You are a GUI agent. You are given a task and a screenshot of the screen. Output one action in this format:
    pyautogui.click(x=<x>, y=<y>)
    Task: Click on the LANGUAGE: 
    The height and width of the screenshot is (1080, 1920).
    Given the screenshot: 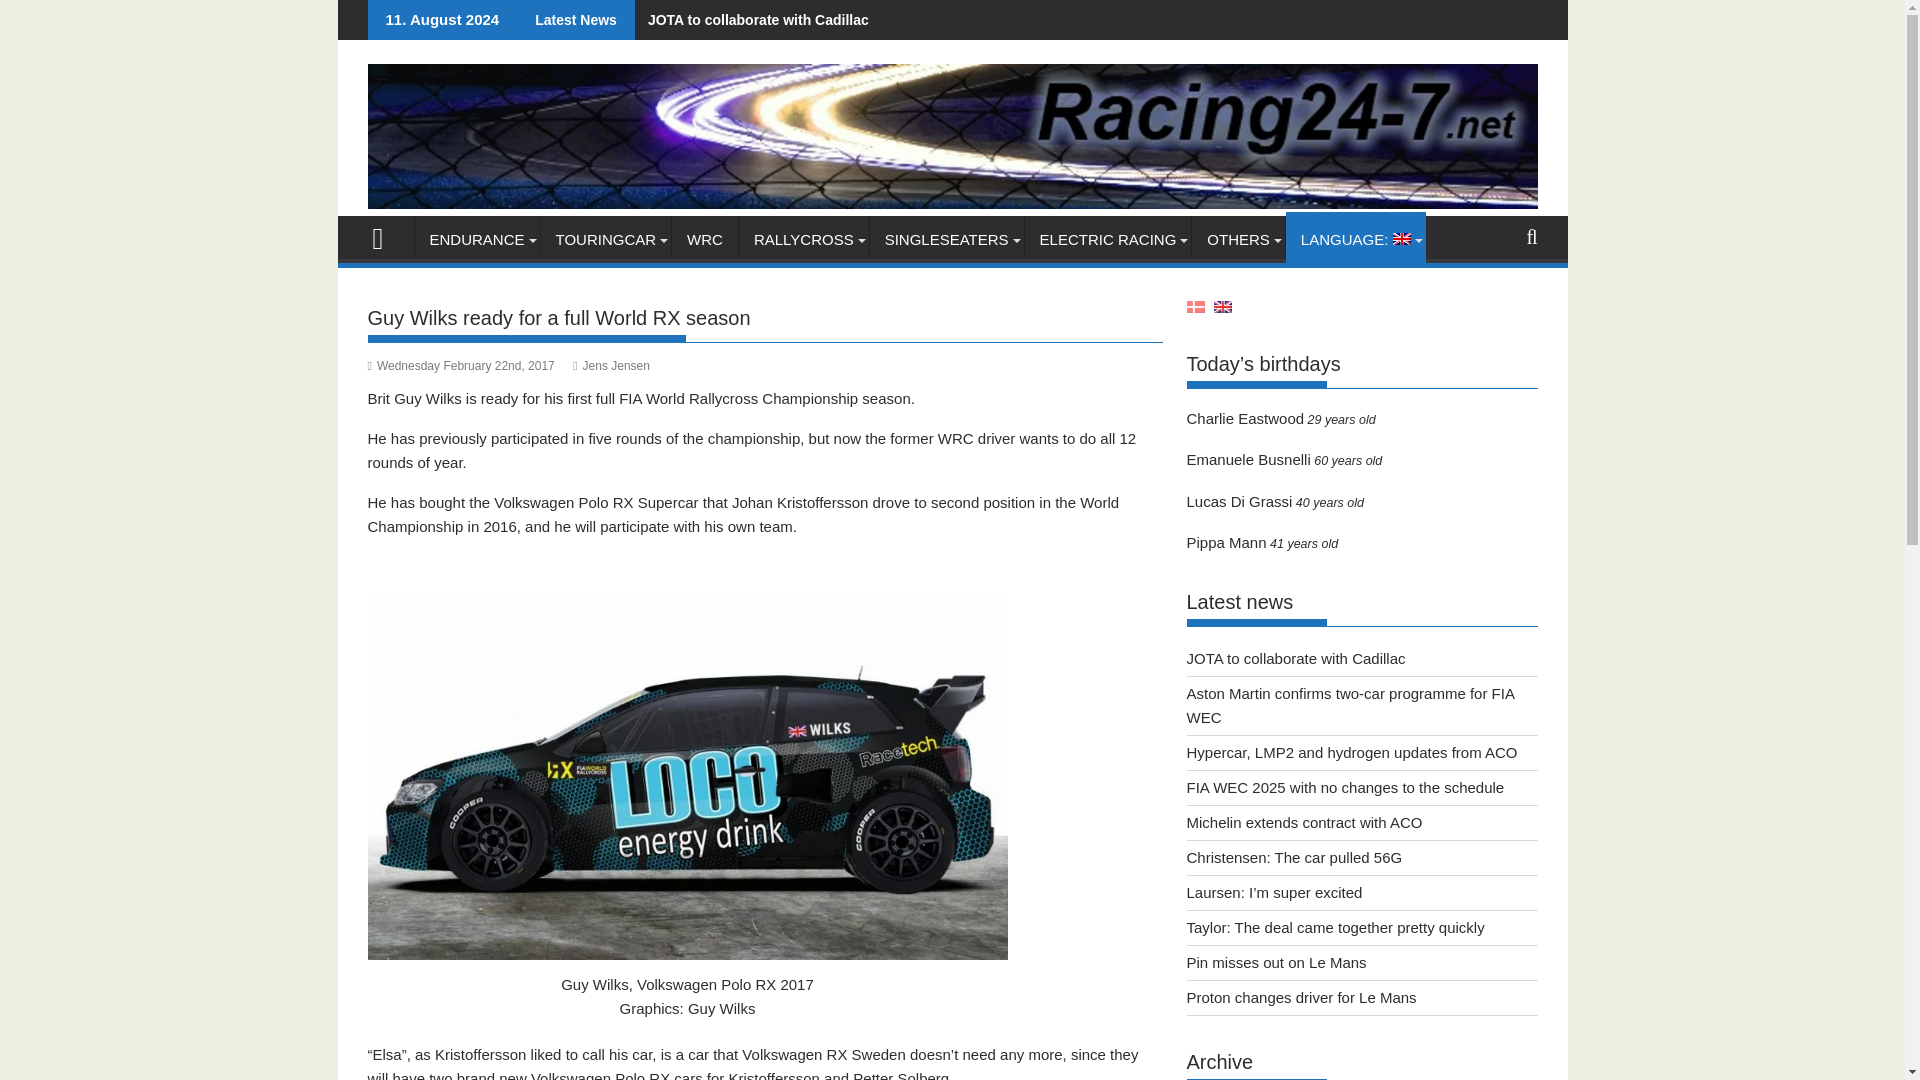 What is the action you would take?
    pyautogui.click(x=1356, y=240)
    